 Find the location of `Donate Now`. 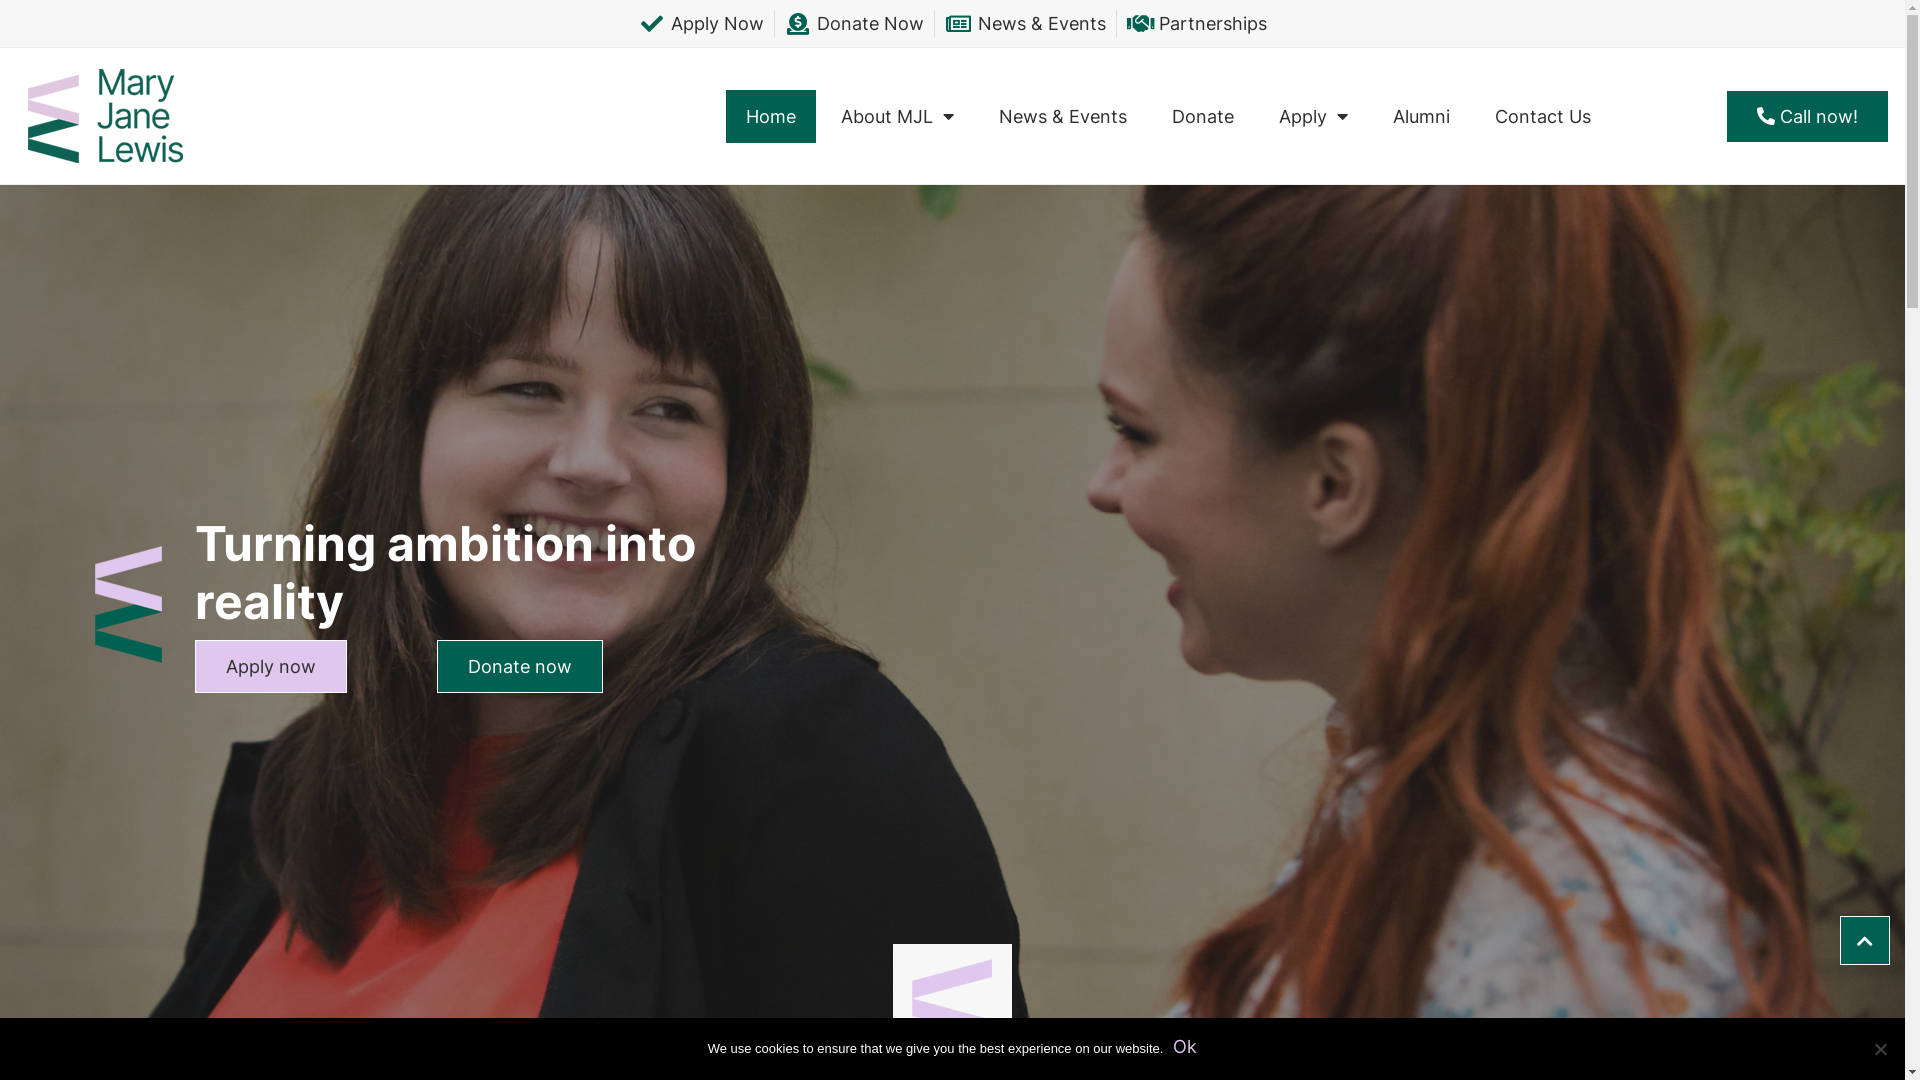

Donate Now is located at coordinates (854, 24).